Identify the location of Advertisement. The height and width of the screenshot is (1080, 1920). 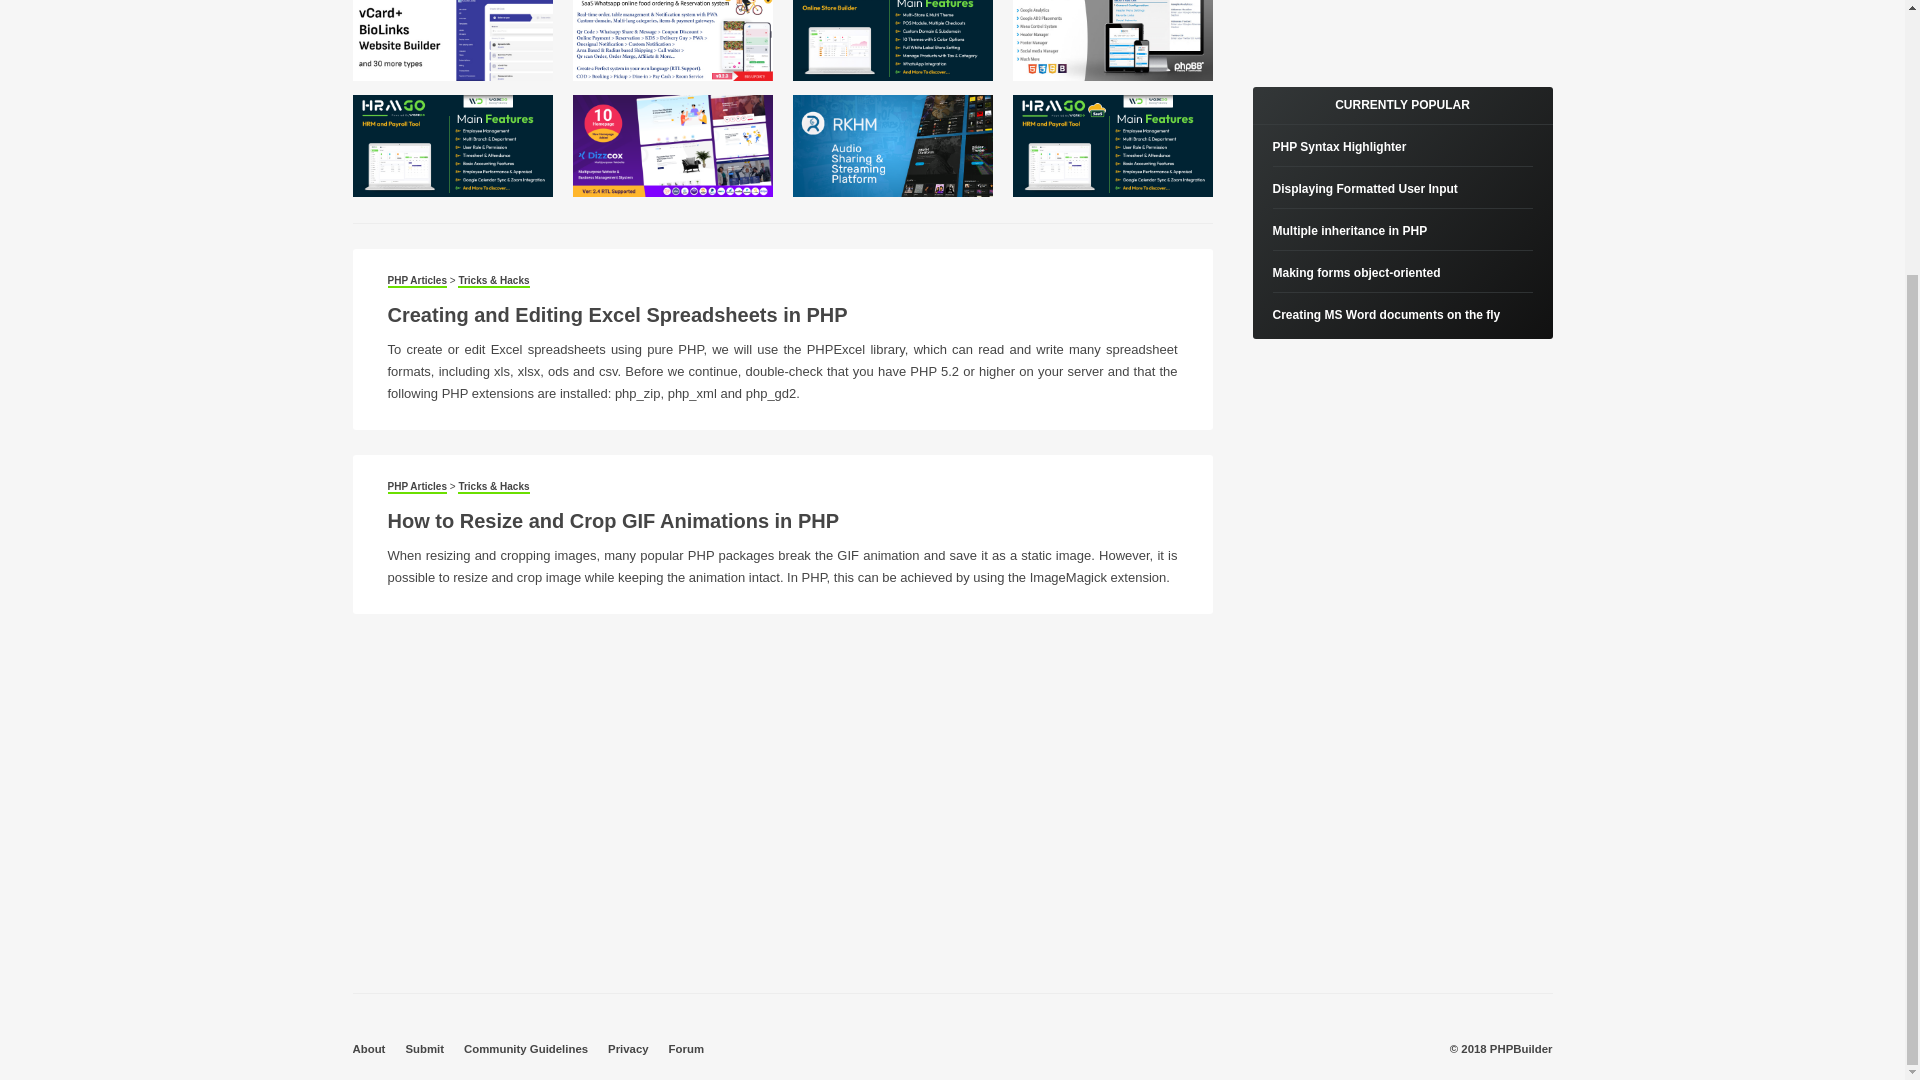
(1401, 24).